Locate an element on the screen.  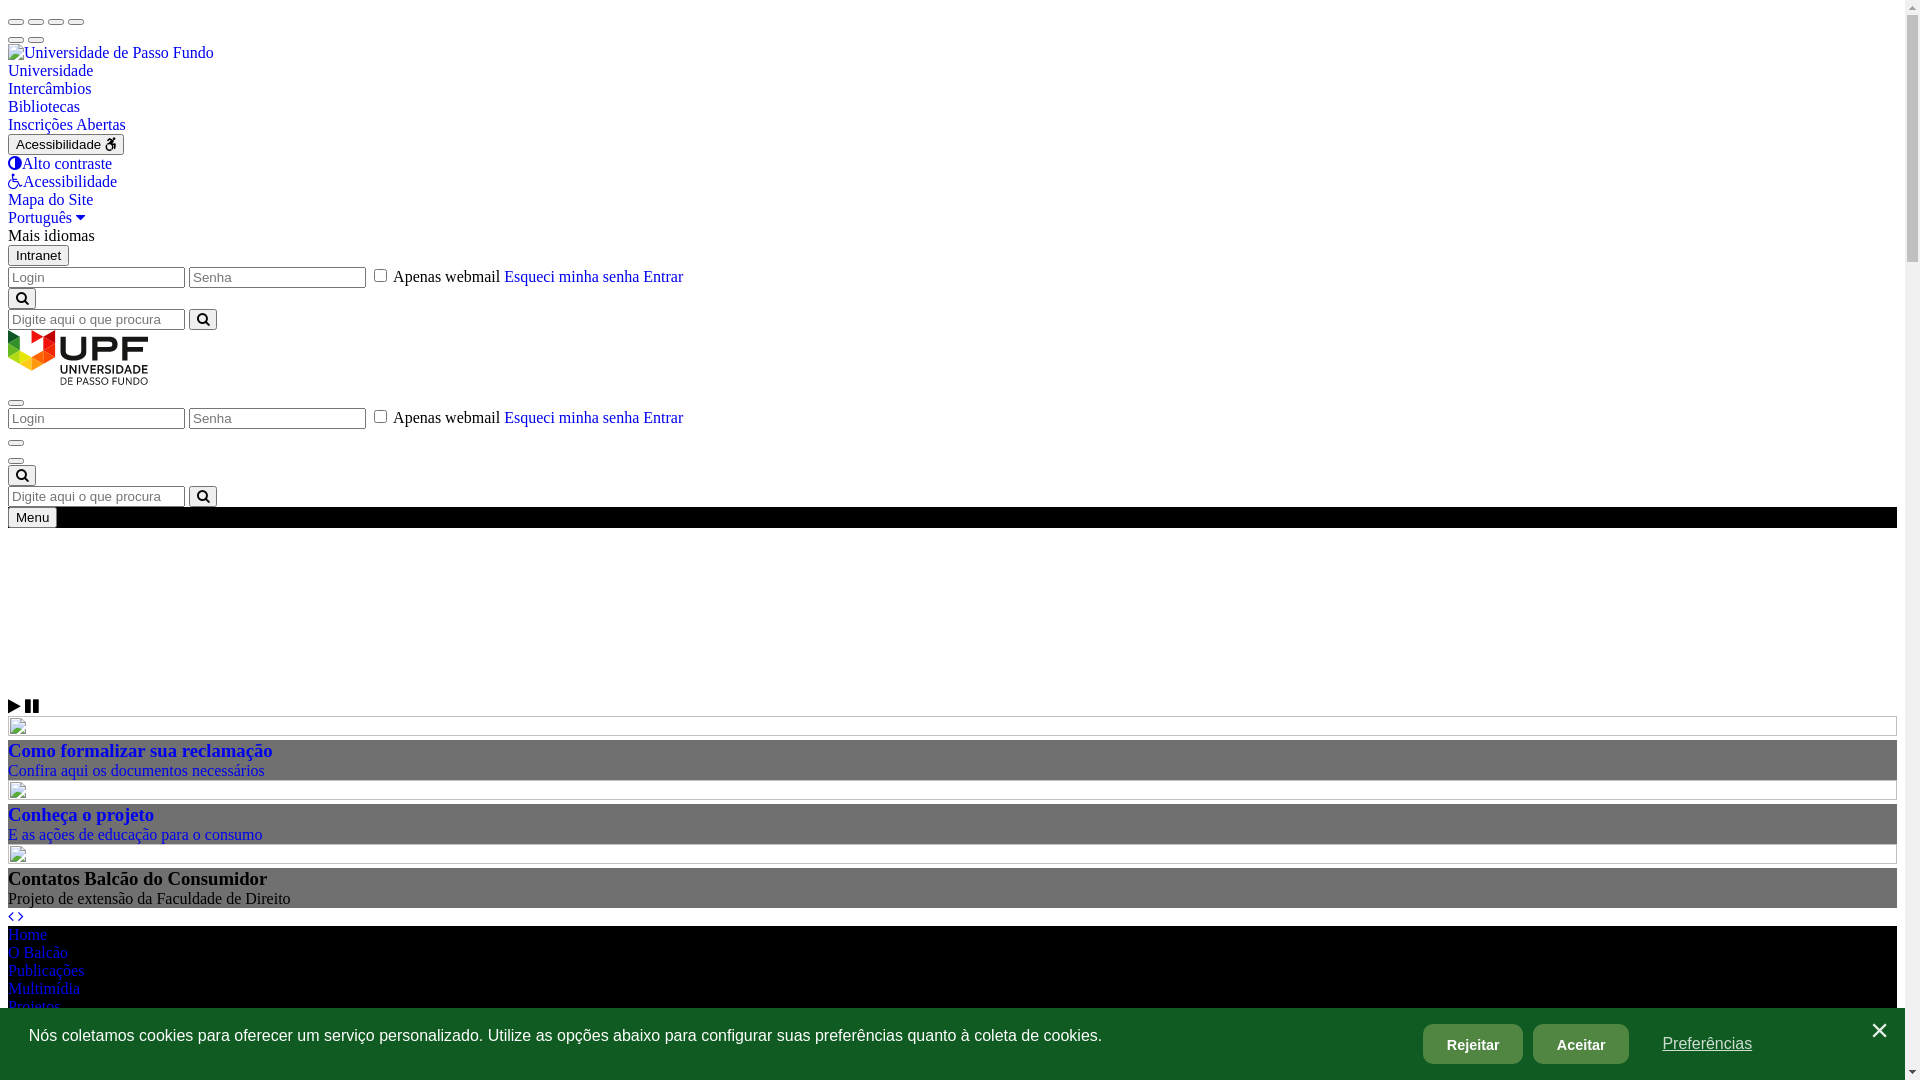
Close (Esc) is located at coordinates (16, 22).